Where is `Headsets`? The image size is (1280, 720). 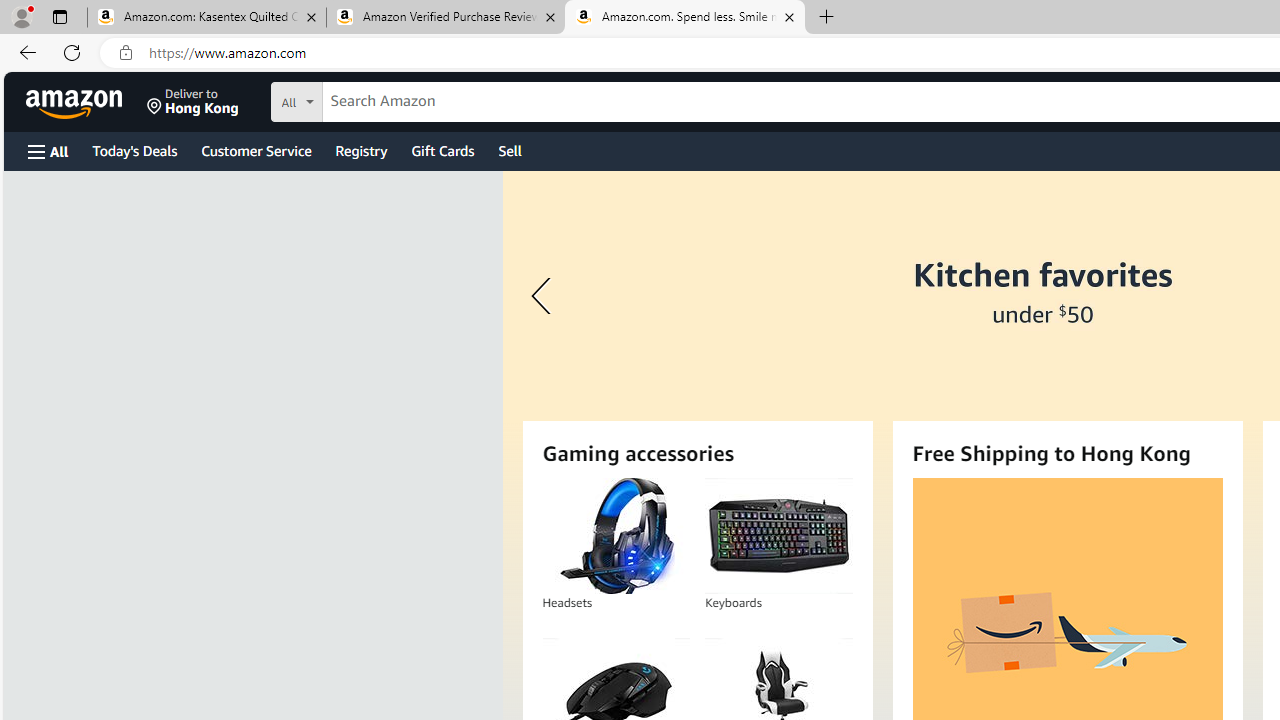 Headsets is located at coordinates (615, 536).